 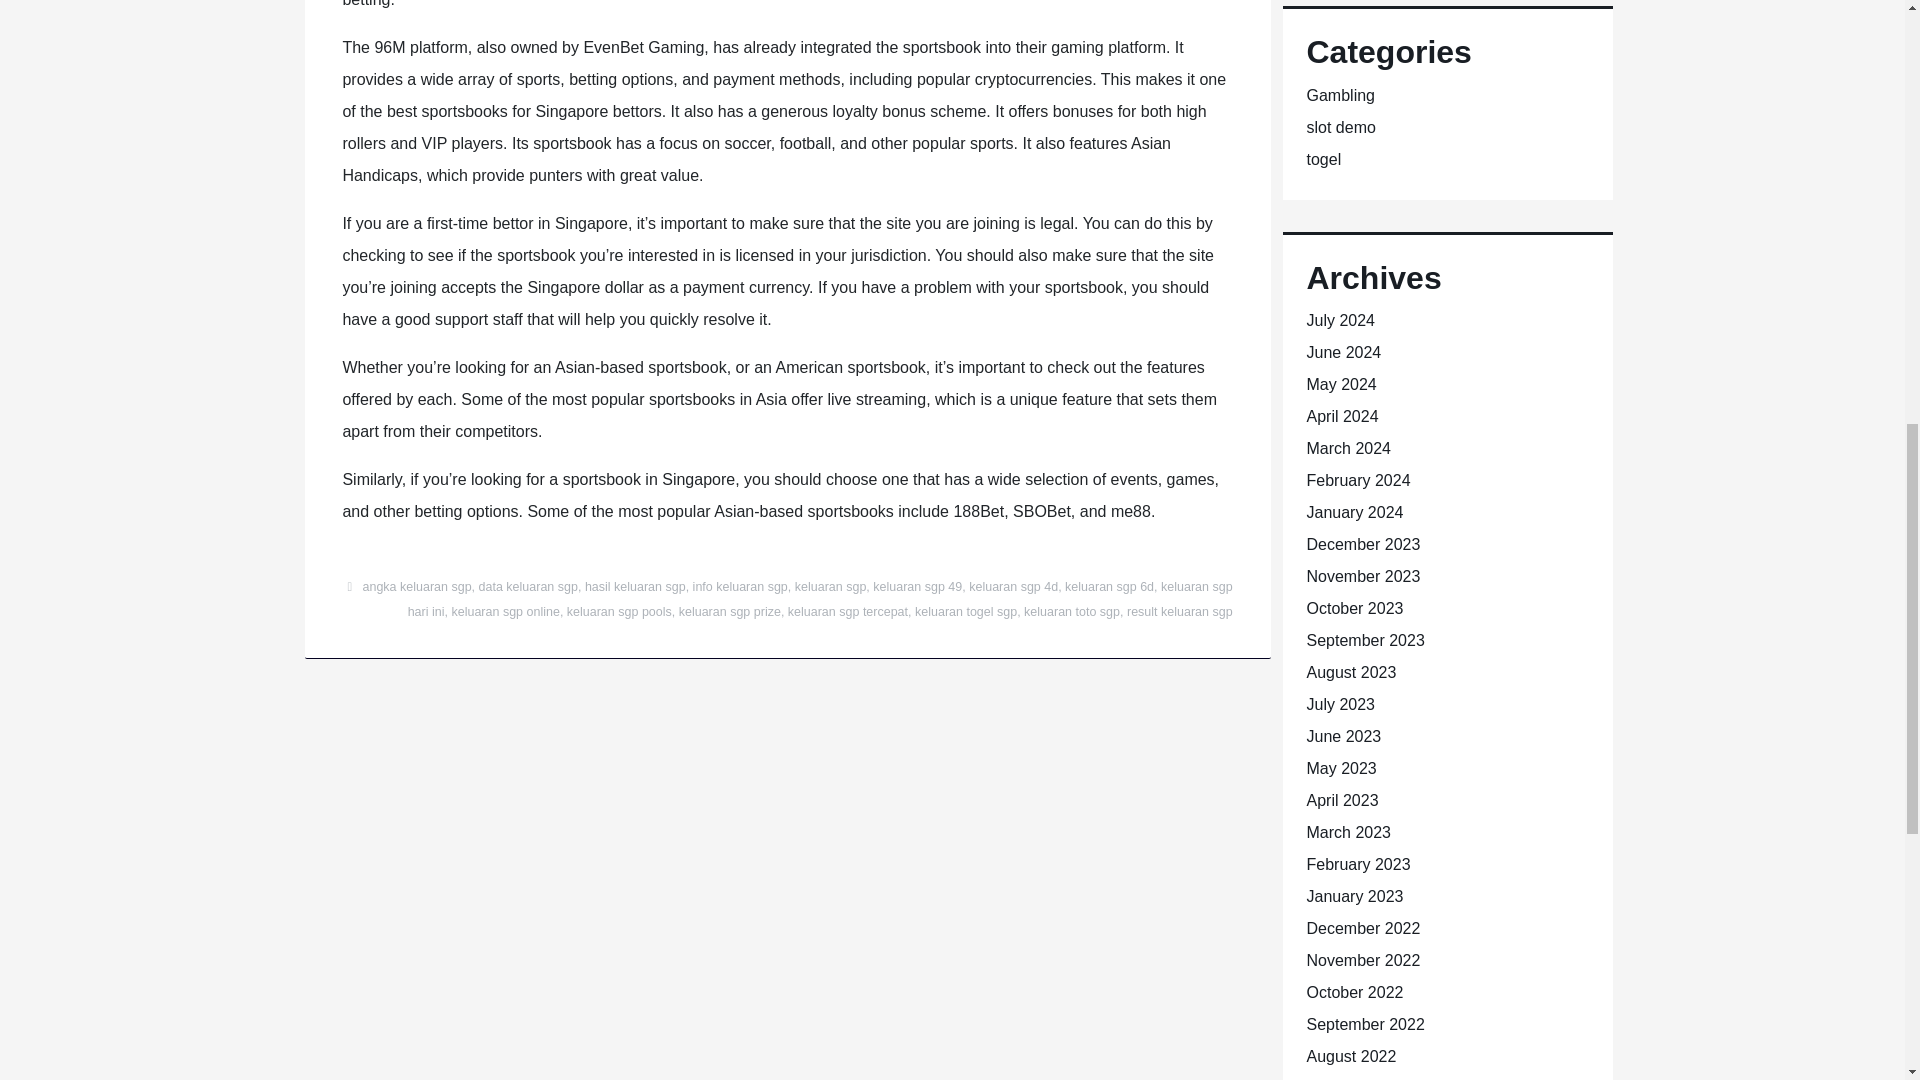 What do you see at coordinates (1340, 127) in the screenshot?
I see `slot demo` at bounding box center [1340, 127].